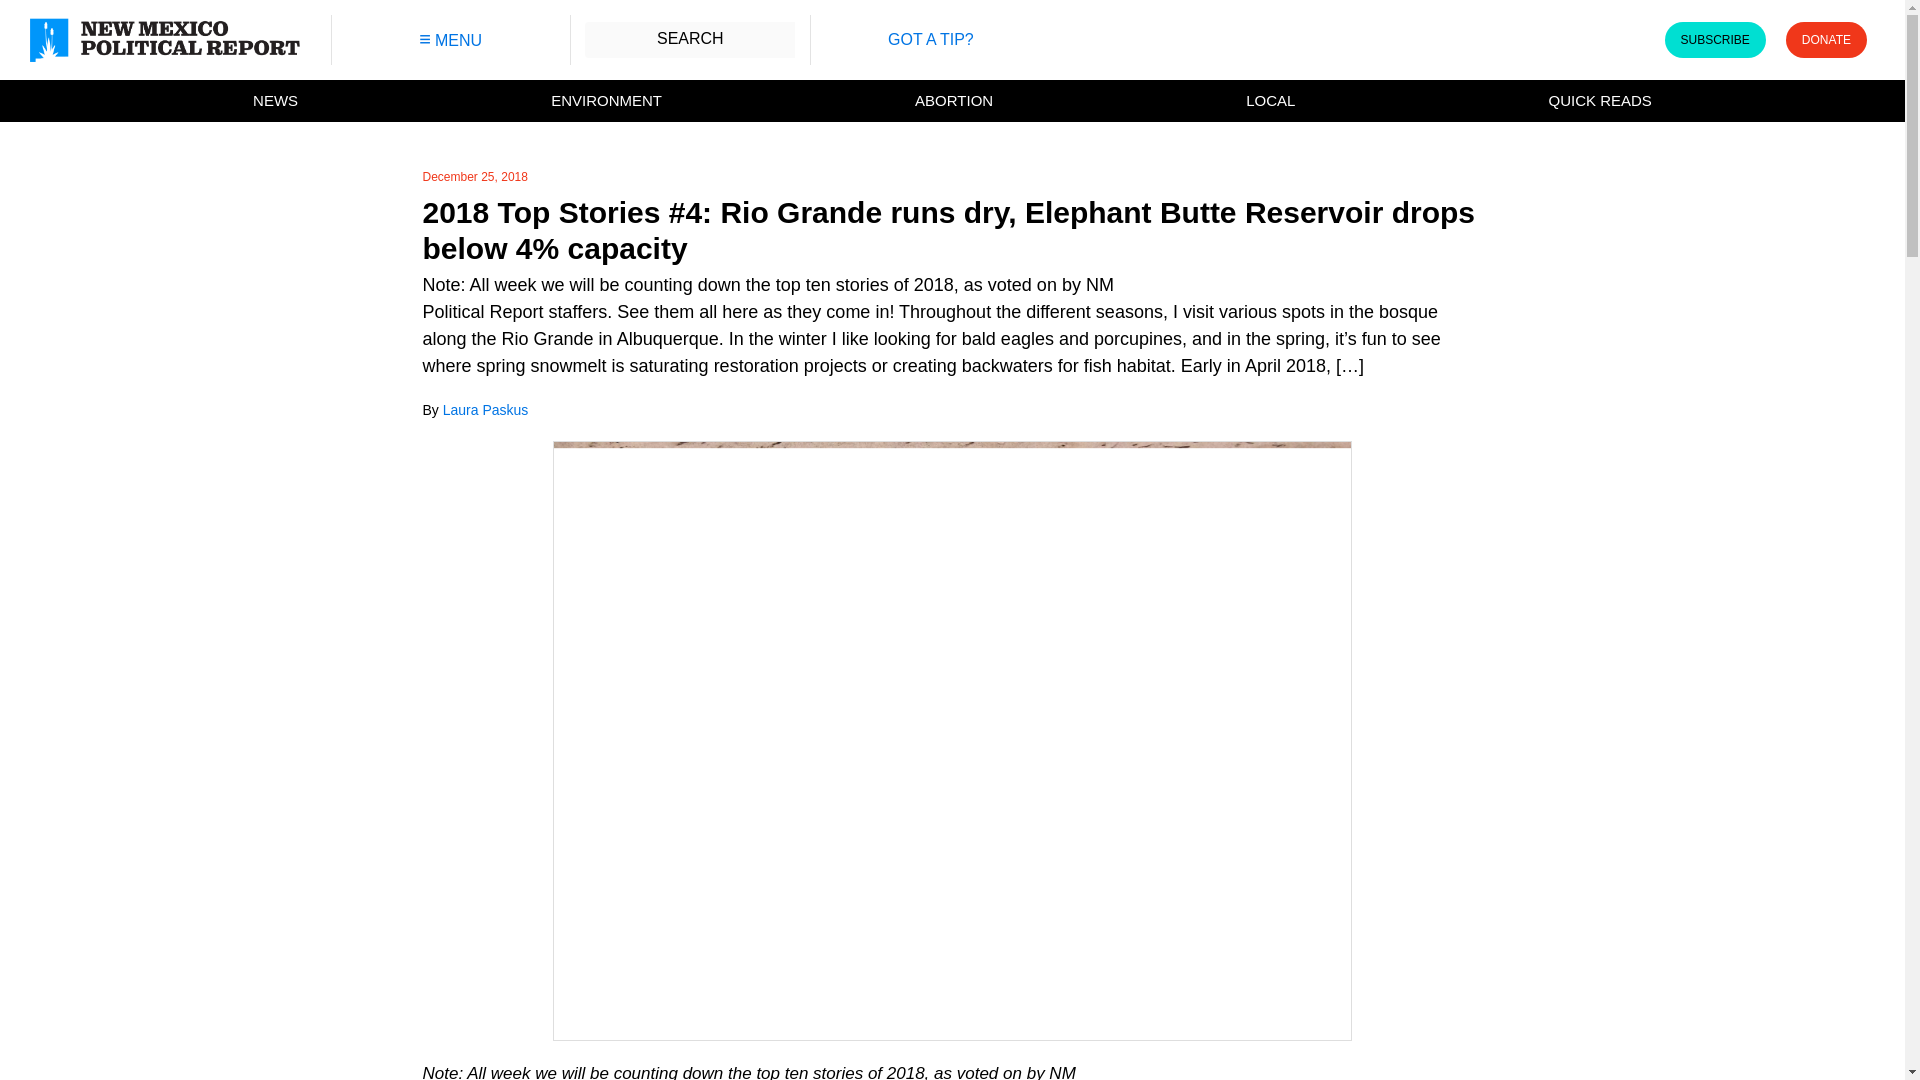 This screenshot has height=1080, width=1920. Describe the element at coordinates (275, 101) in the screenshot. I see `NEWS` at that location.